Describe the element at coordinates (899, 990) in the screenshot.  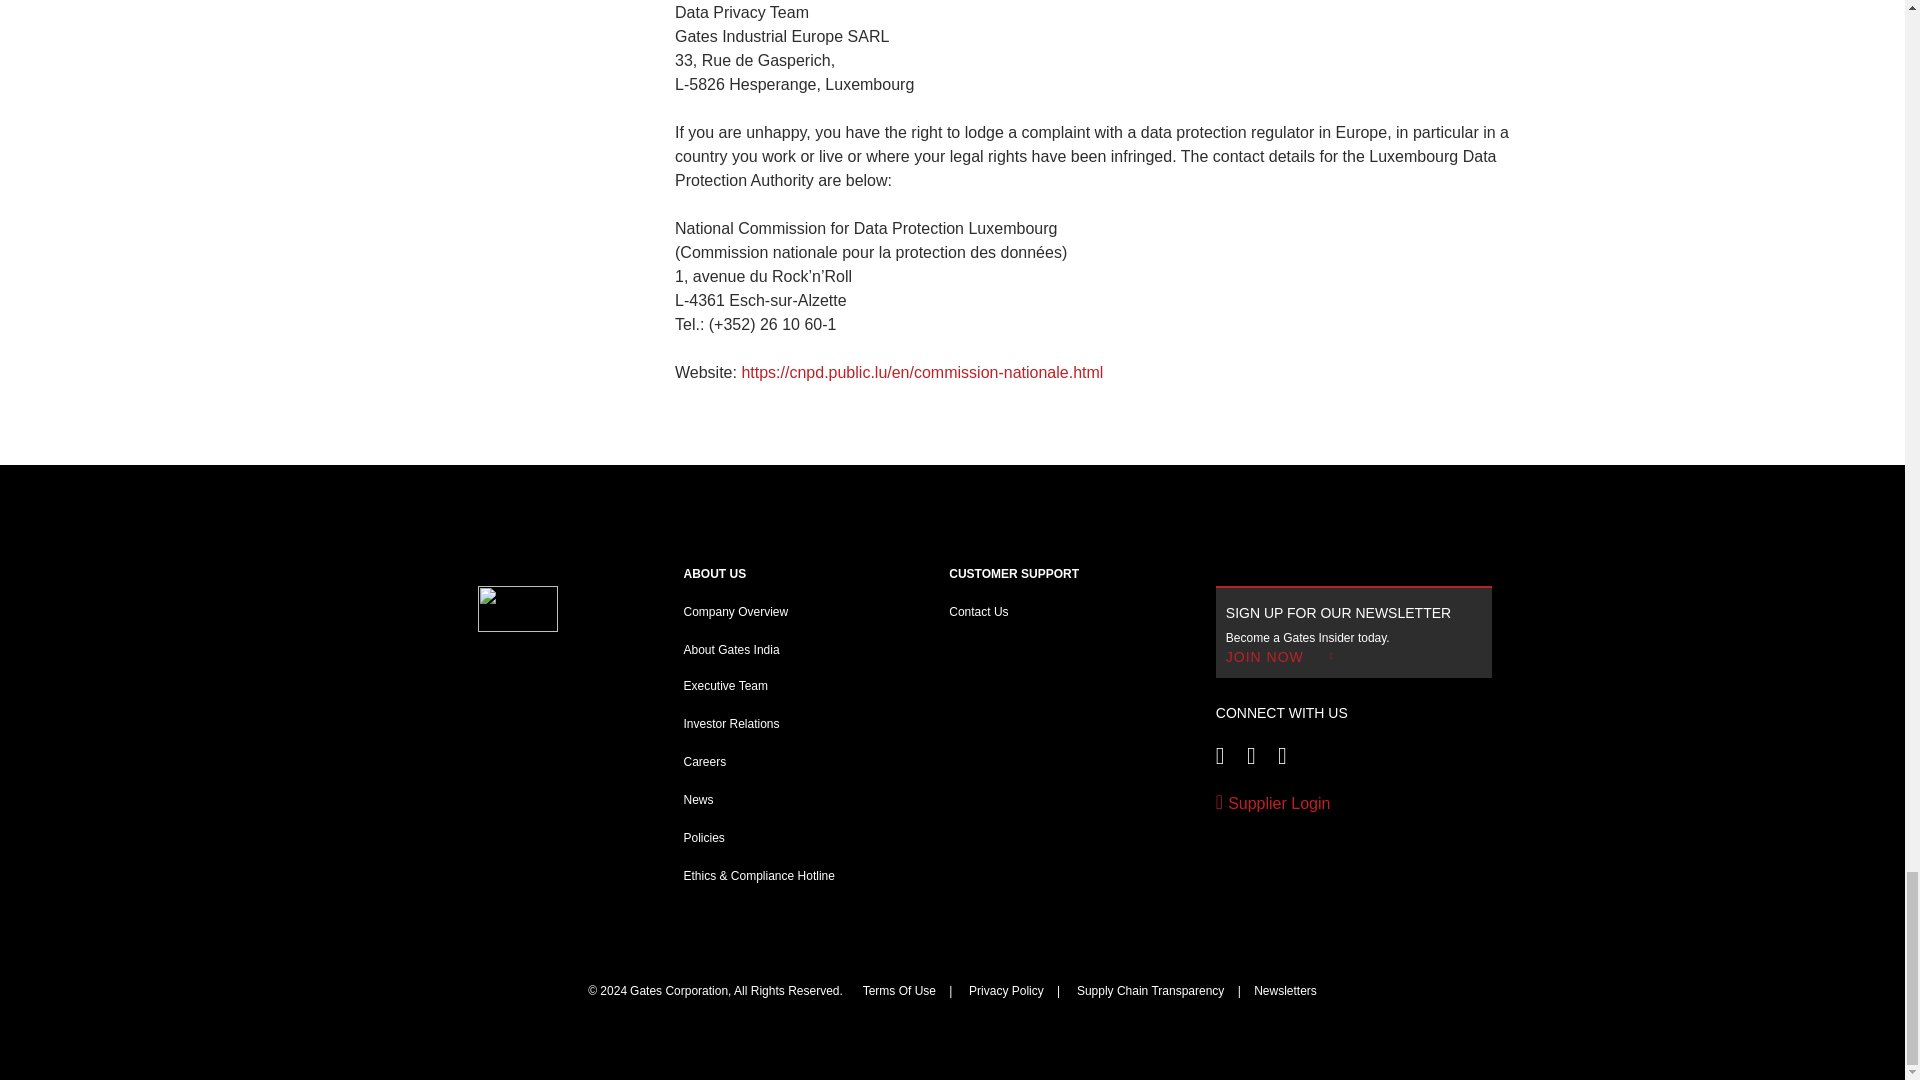
I see `Terms Of Use` at that location.